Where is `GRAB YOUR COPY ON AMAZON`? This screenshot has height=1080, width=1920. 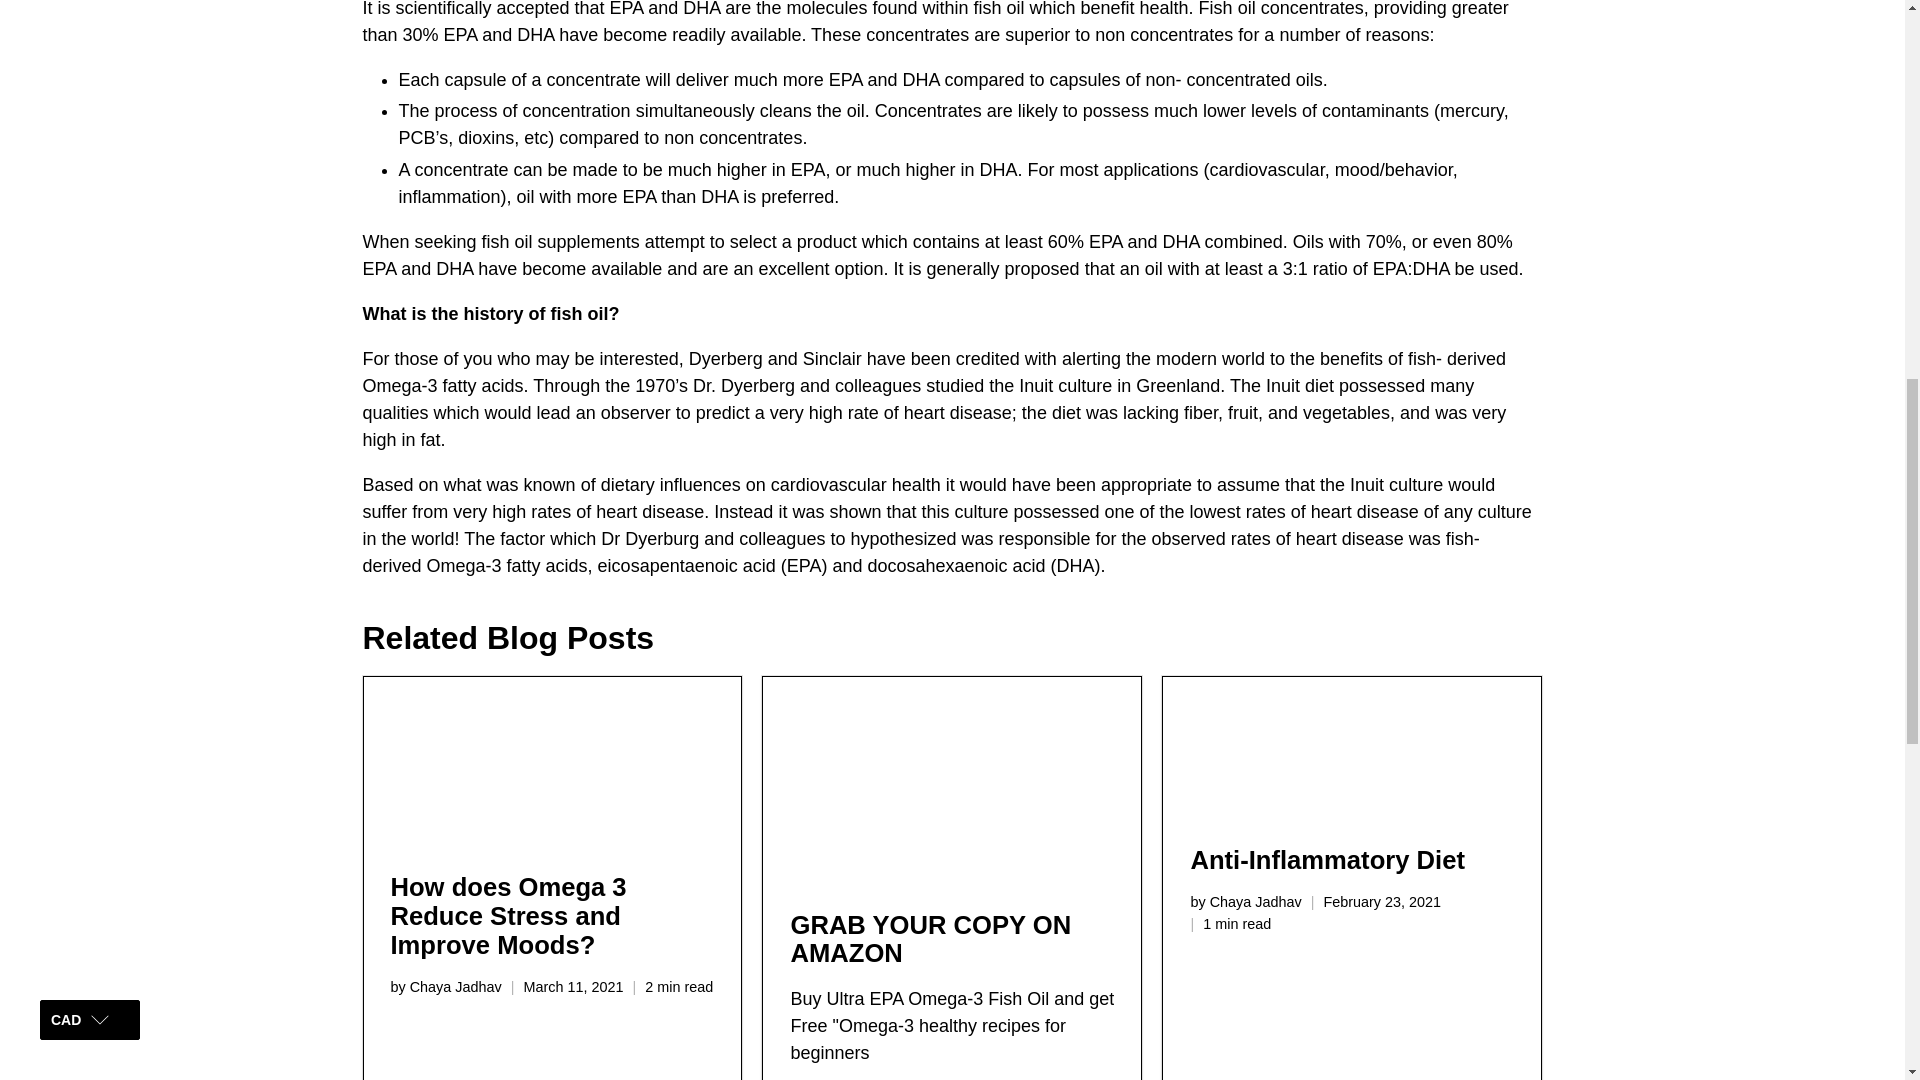 GRAB YOUR COPY ON AMAZON is located at coordinates (930, 939).